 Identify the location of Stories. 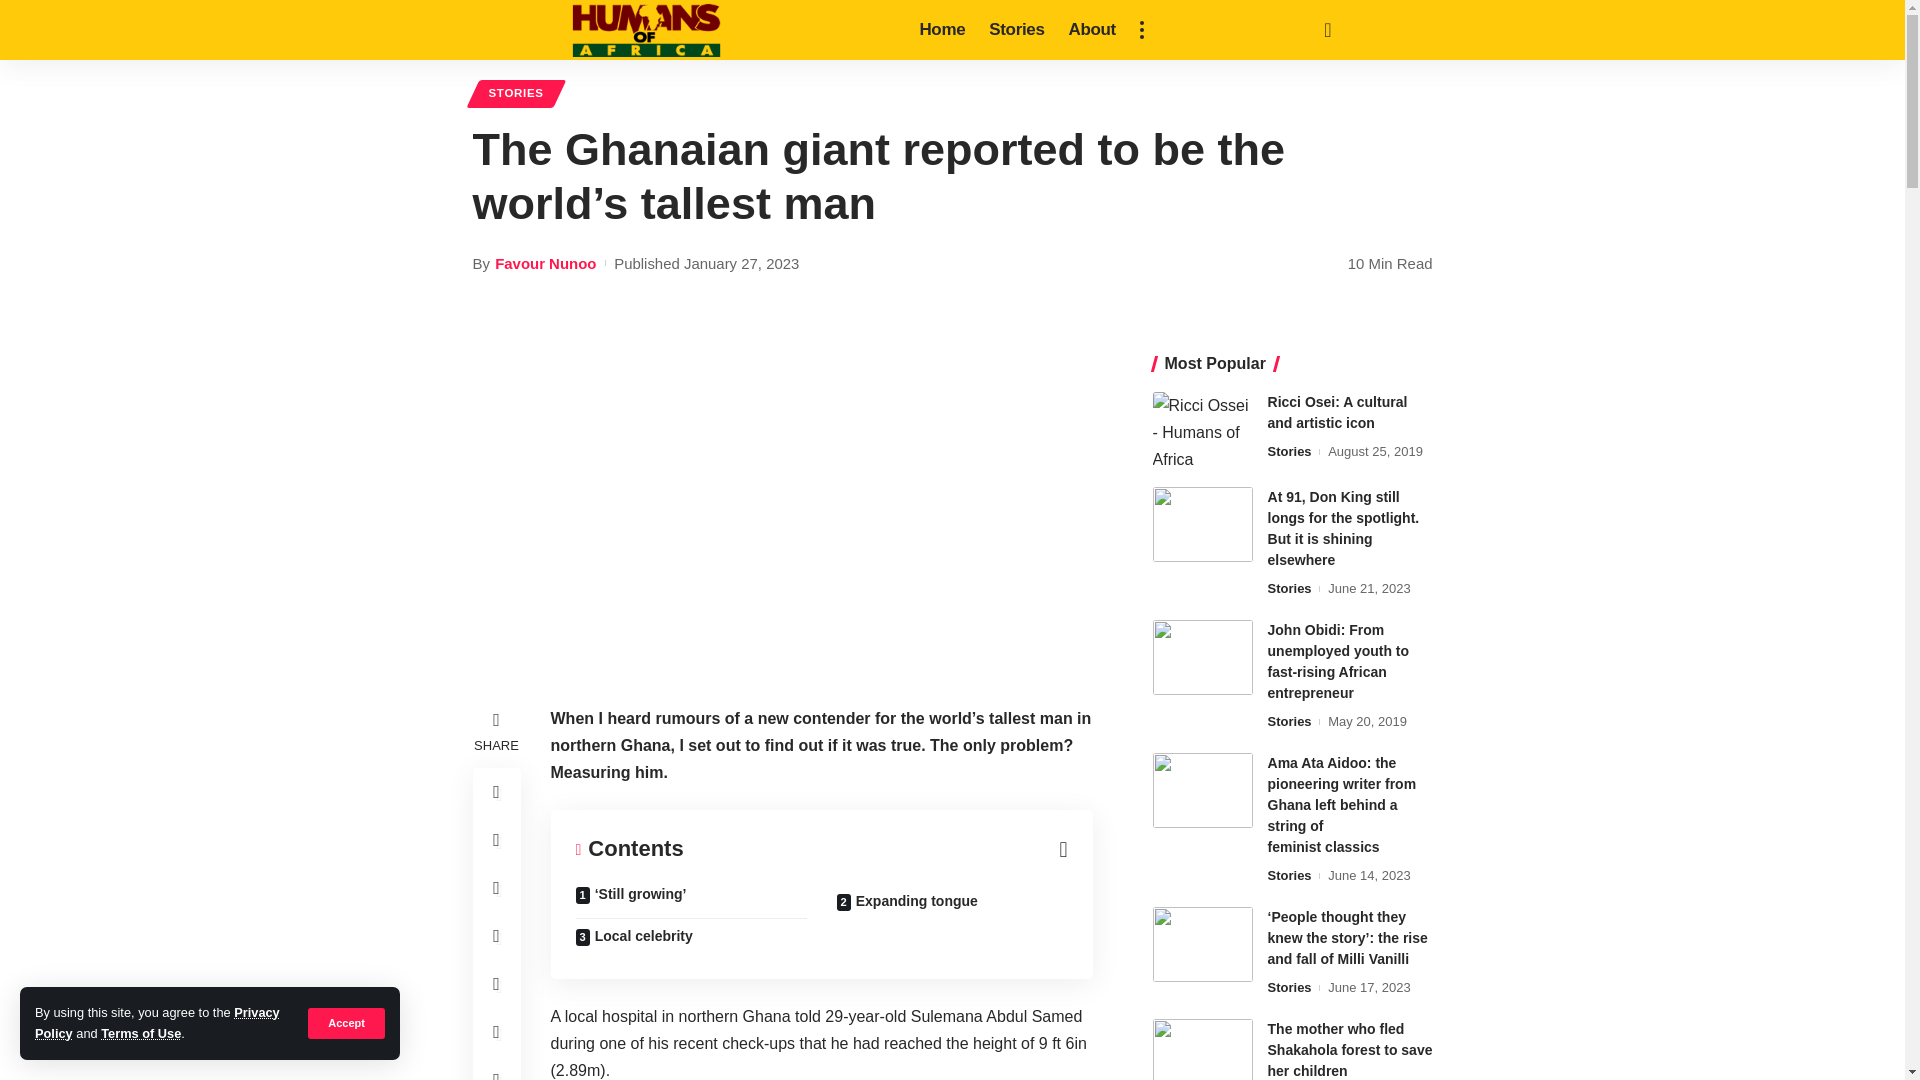
(1016, 30).